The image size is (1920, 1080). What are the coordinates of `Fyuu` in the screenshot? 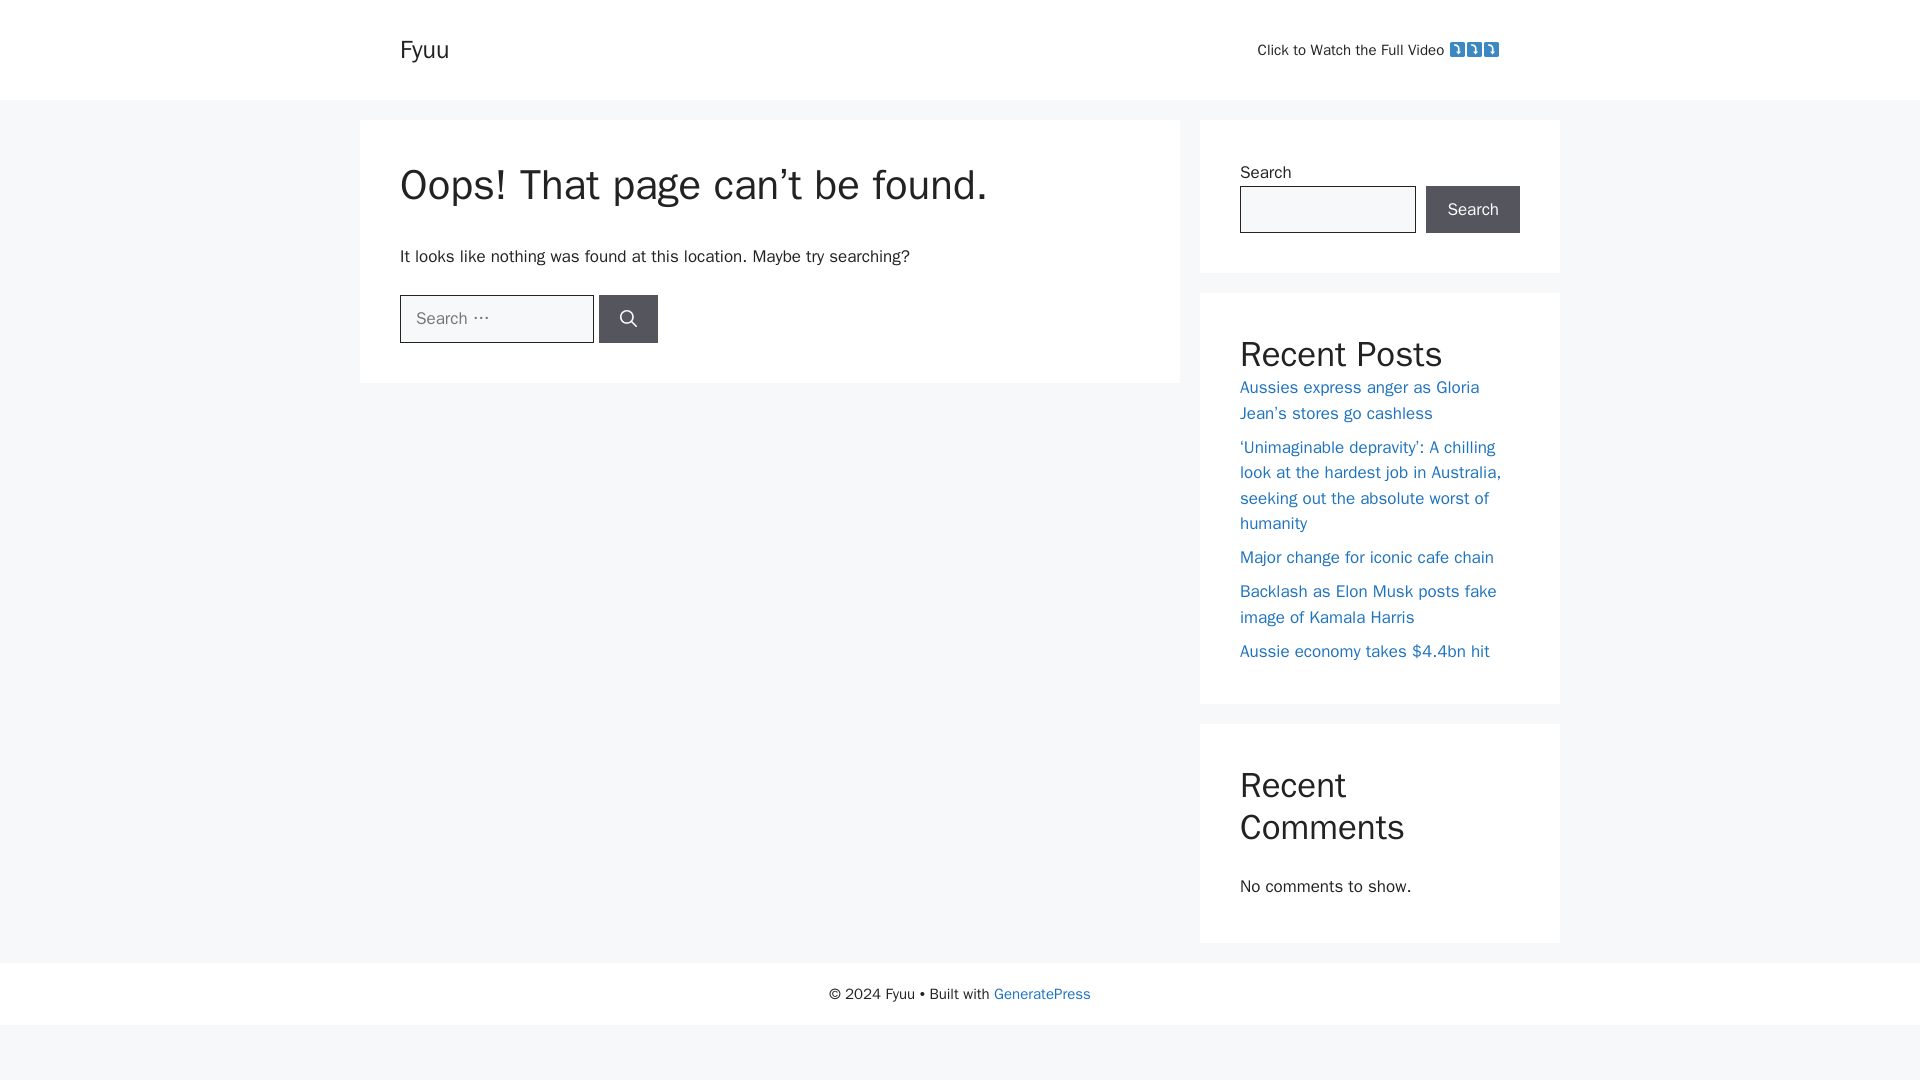 It's located at (424, 48).